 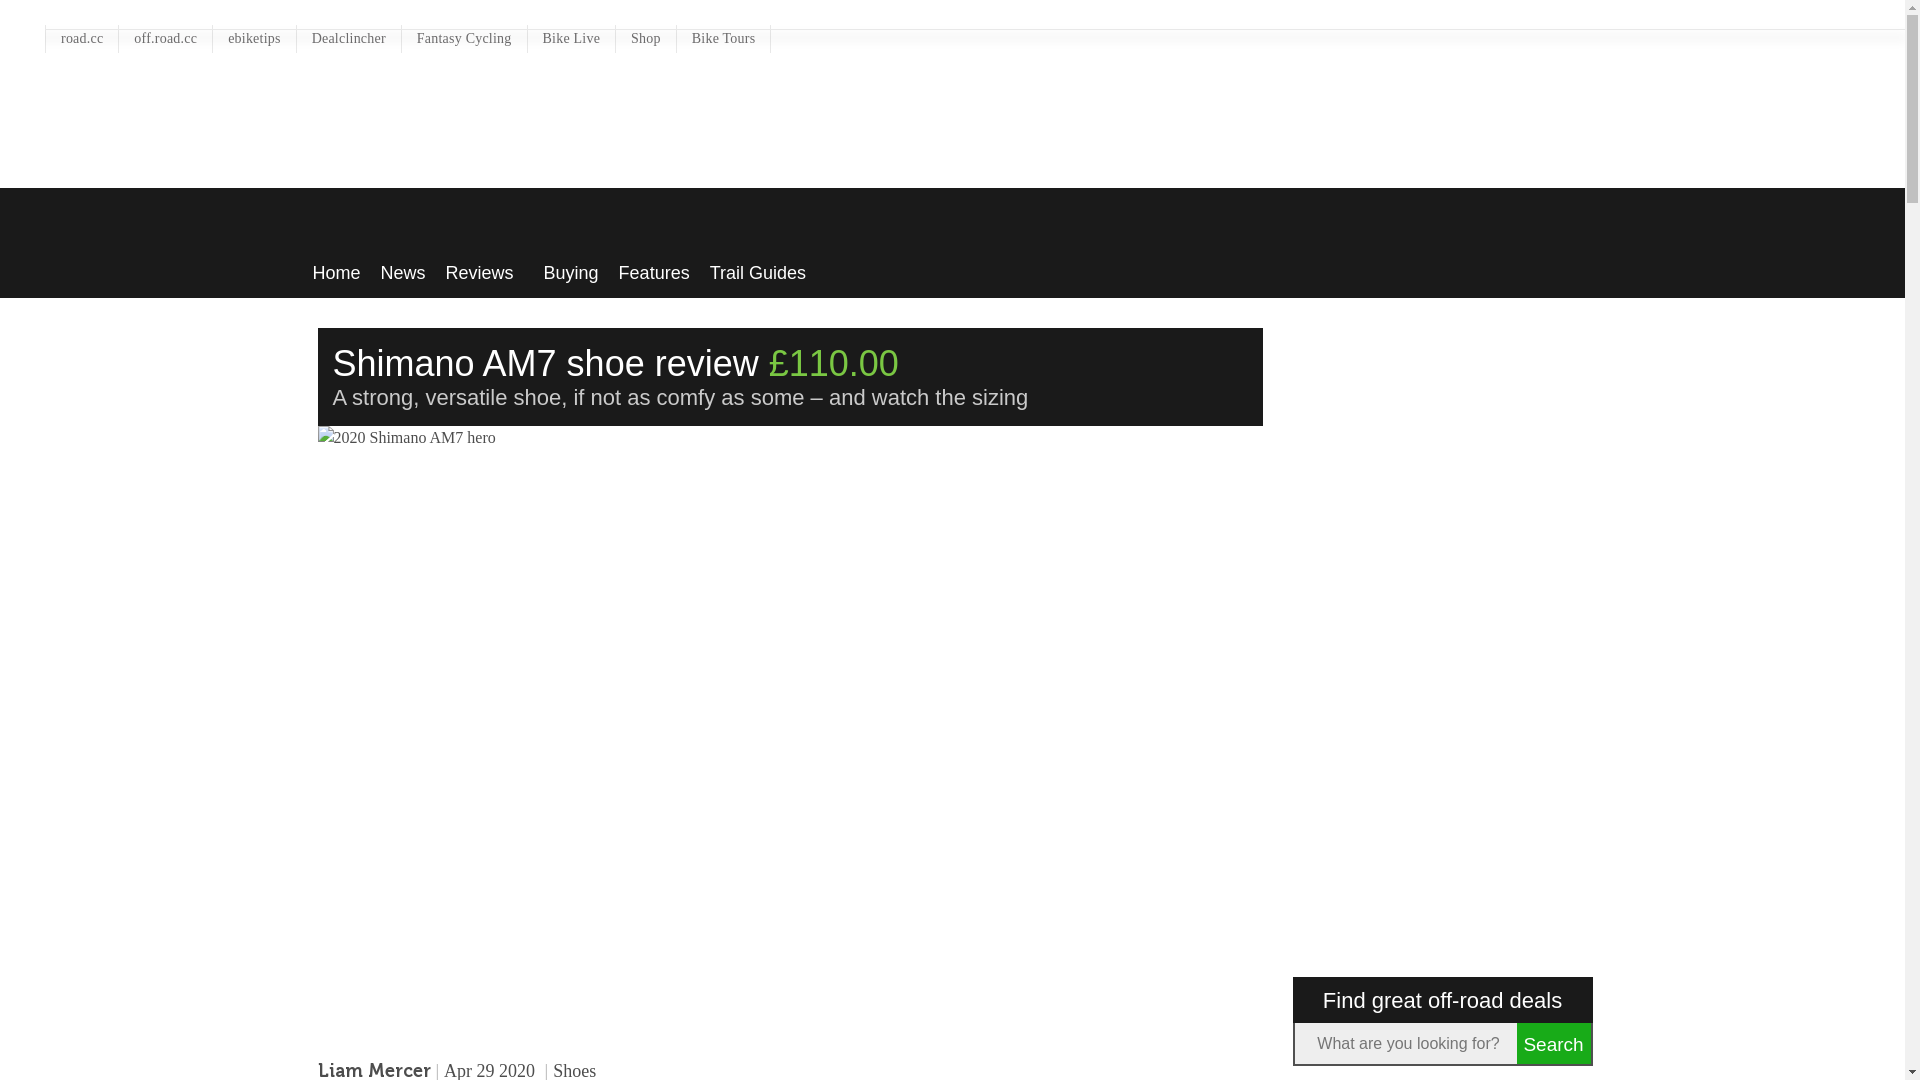 What do you see at coordinates (572, 37) in the screenshot?
I see `Bike Live` at bounding box center [572, 37].